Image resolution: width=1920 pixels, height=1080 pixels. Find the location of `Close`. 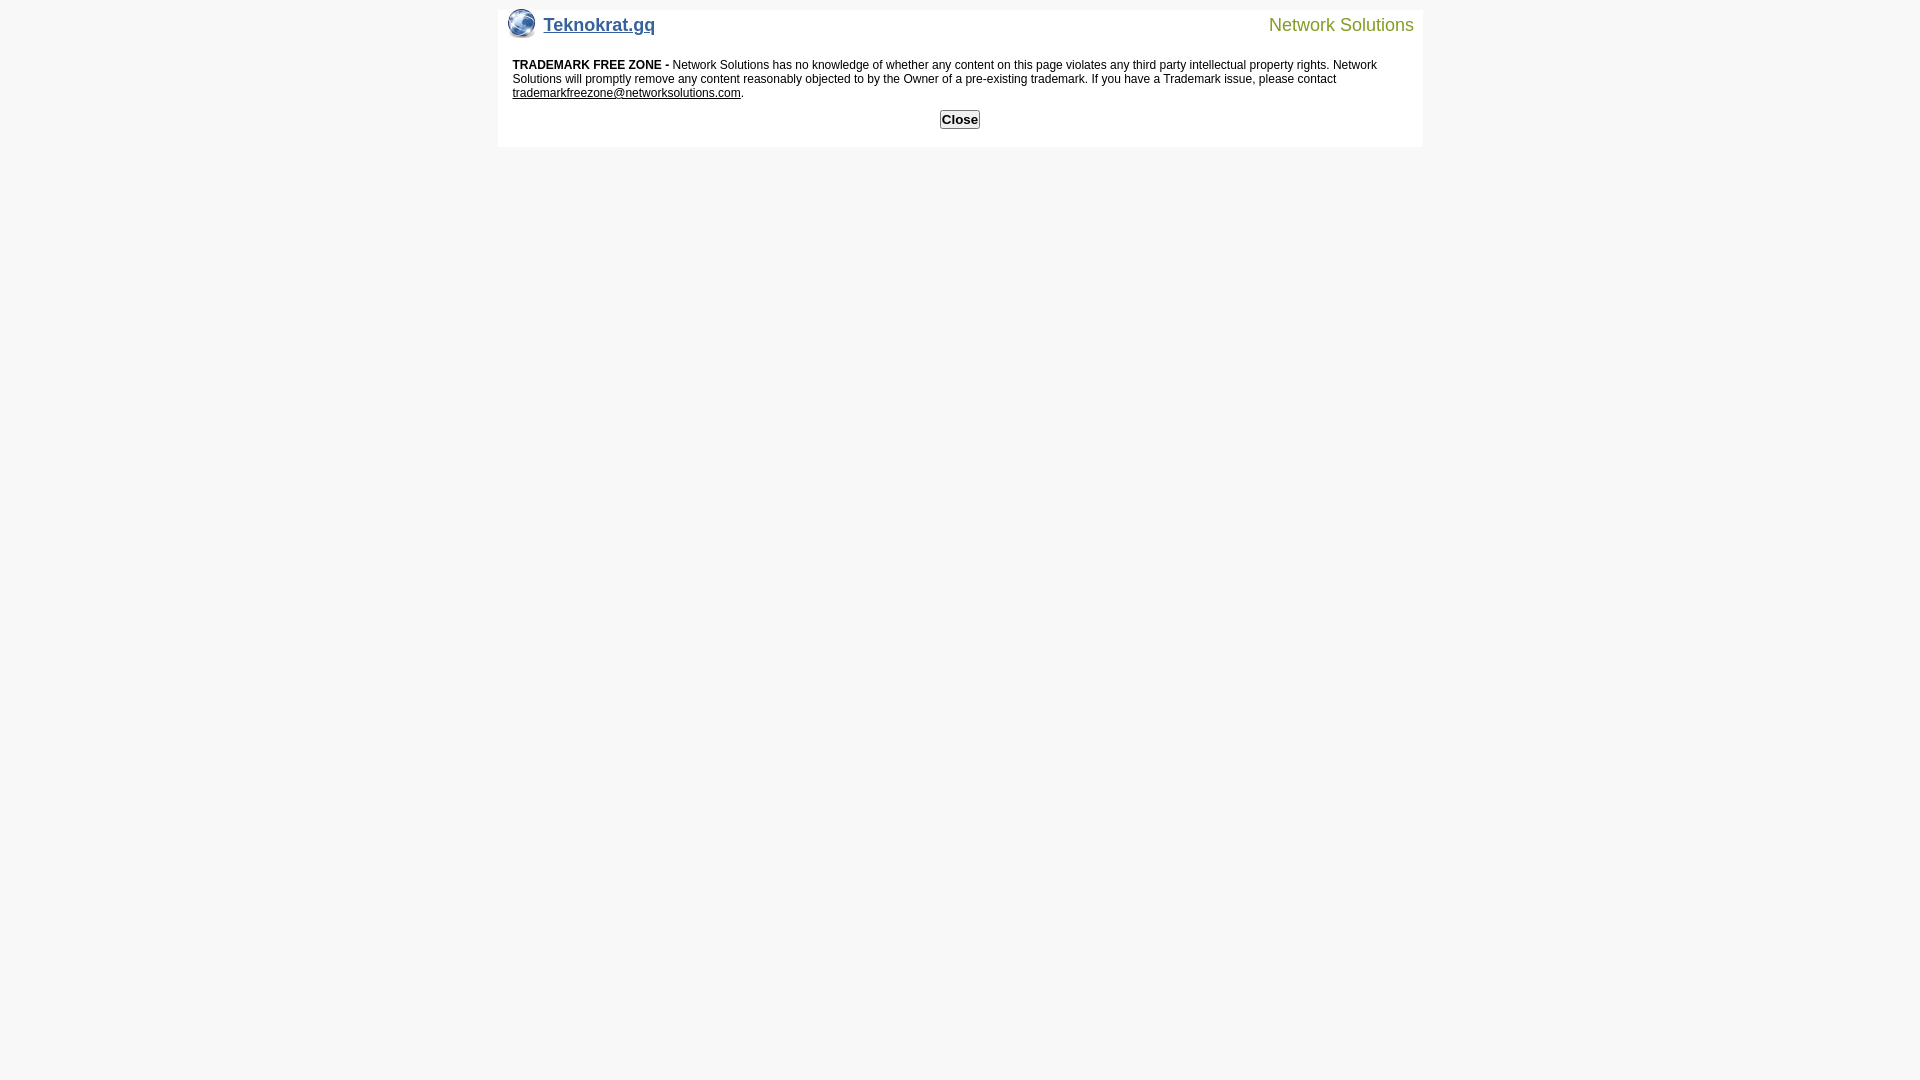

Close is located at coordinates (960, 120).